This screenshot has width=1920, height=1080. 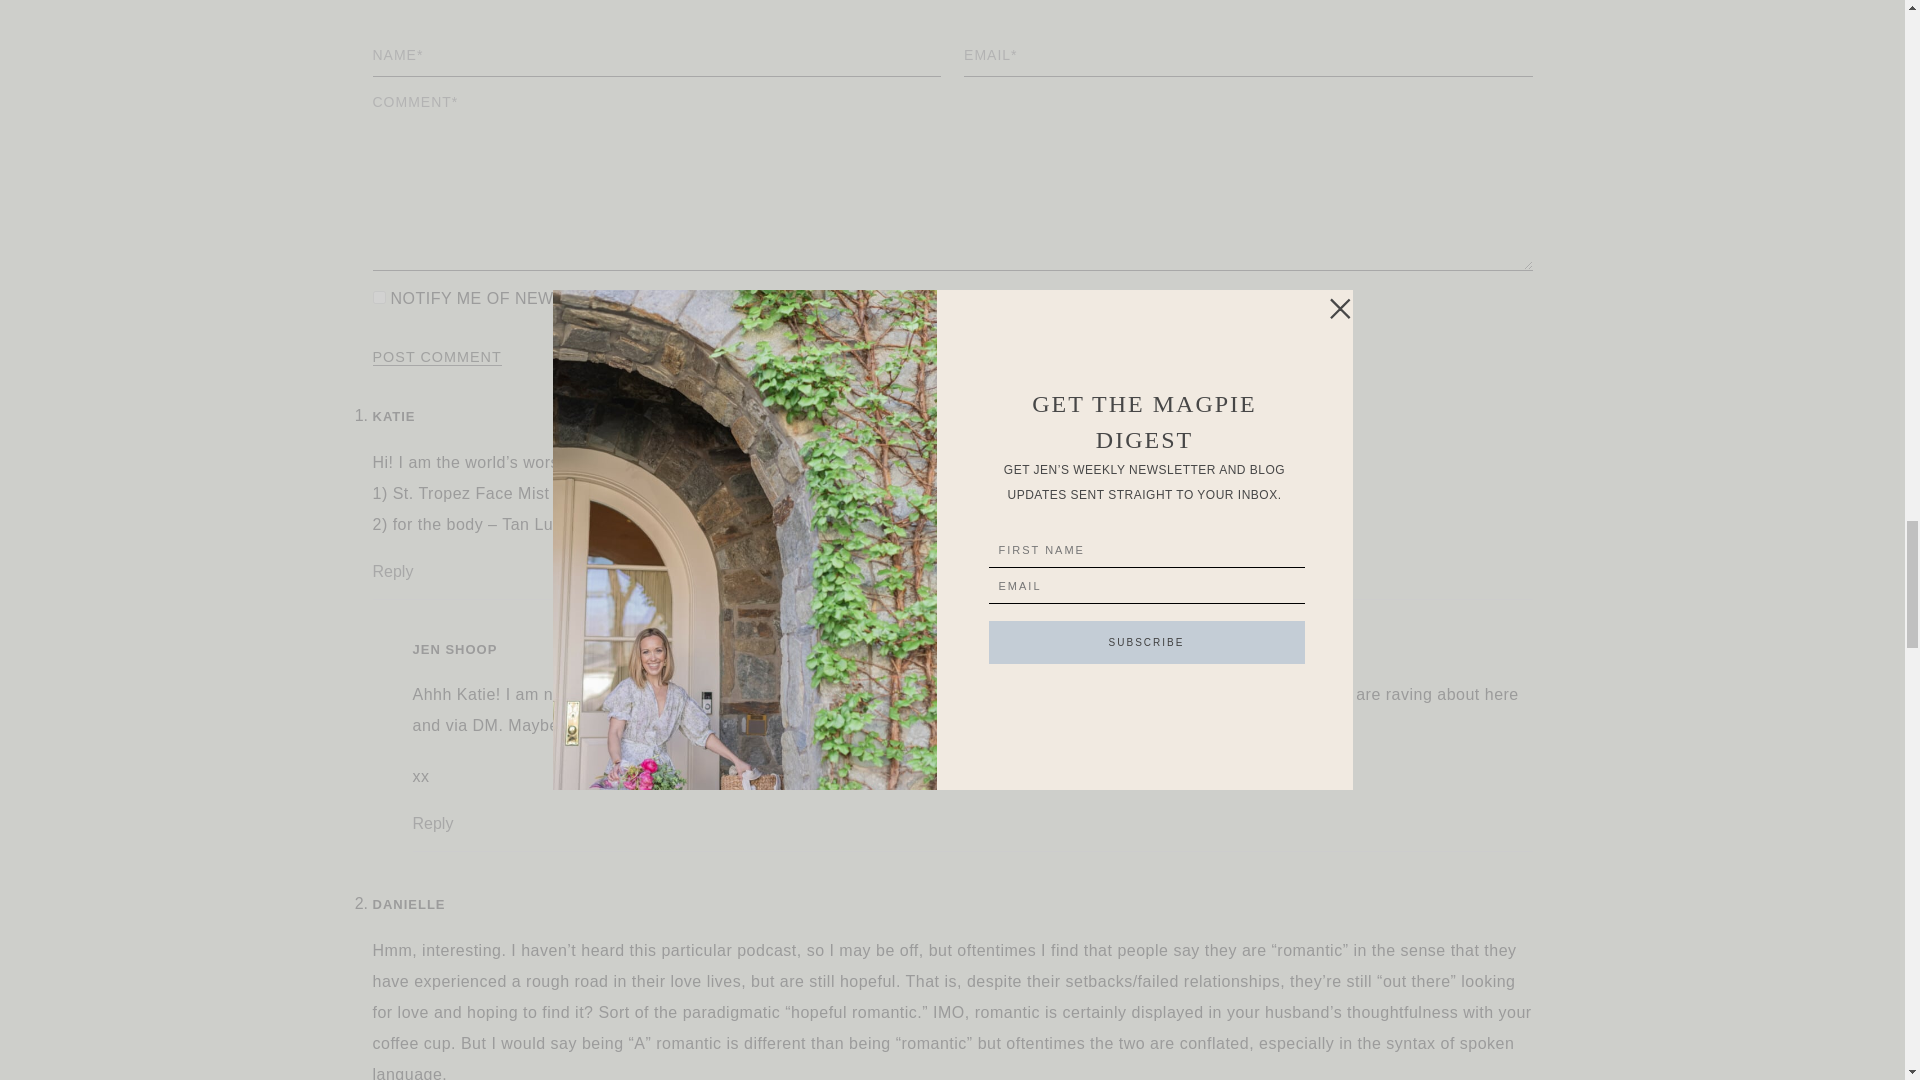 I want to click on subscribe, so click(x=378, y=296).